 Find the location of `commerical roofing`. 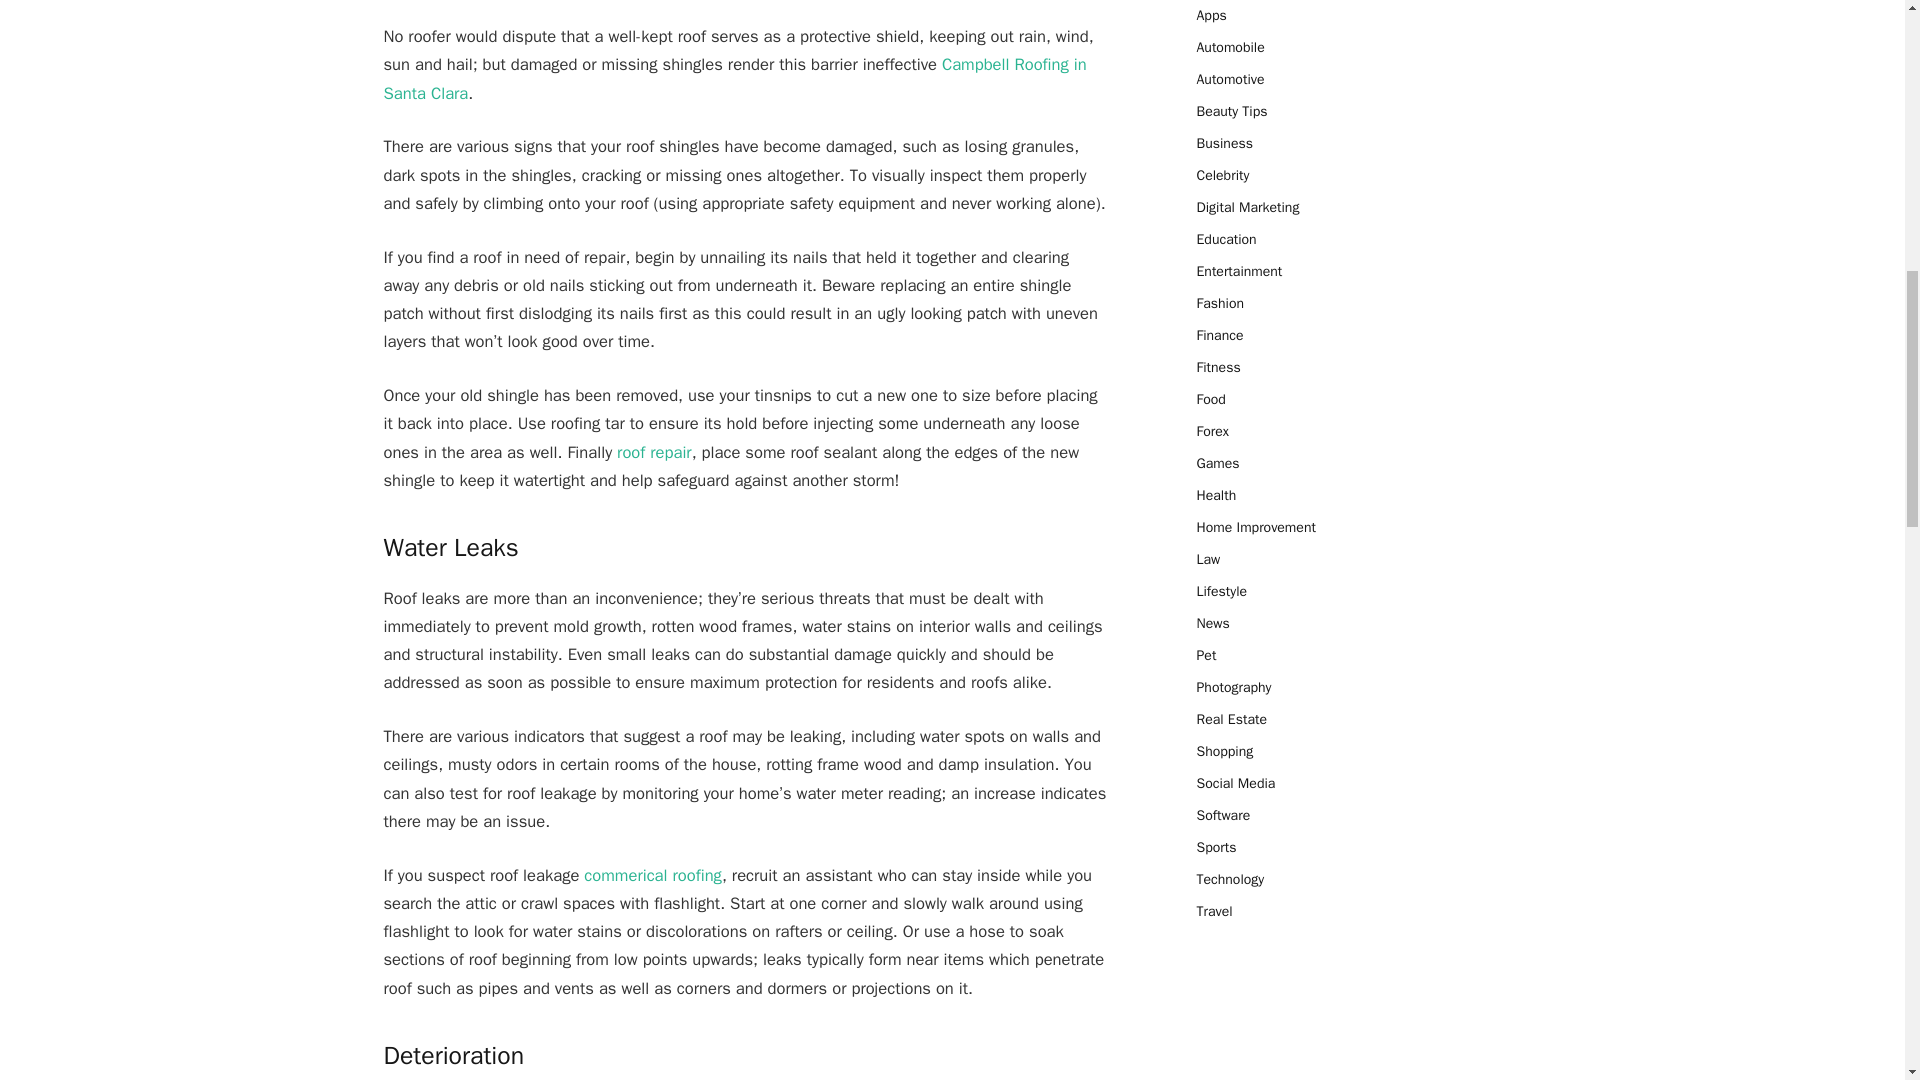

commerical roofing is located at coordinates (652, 875).